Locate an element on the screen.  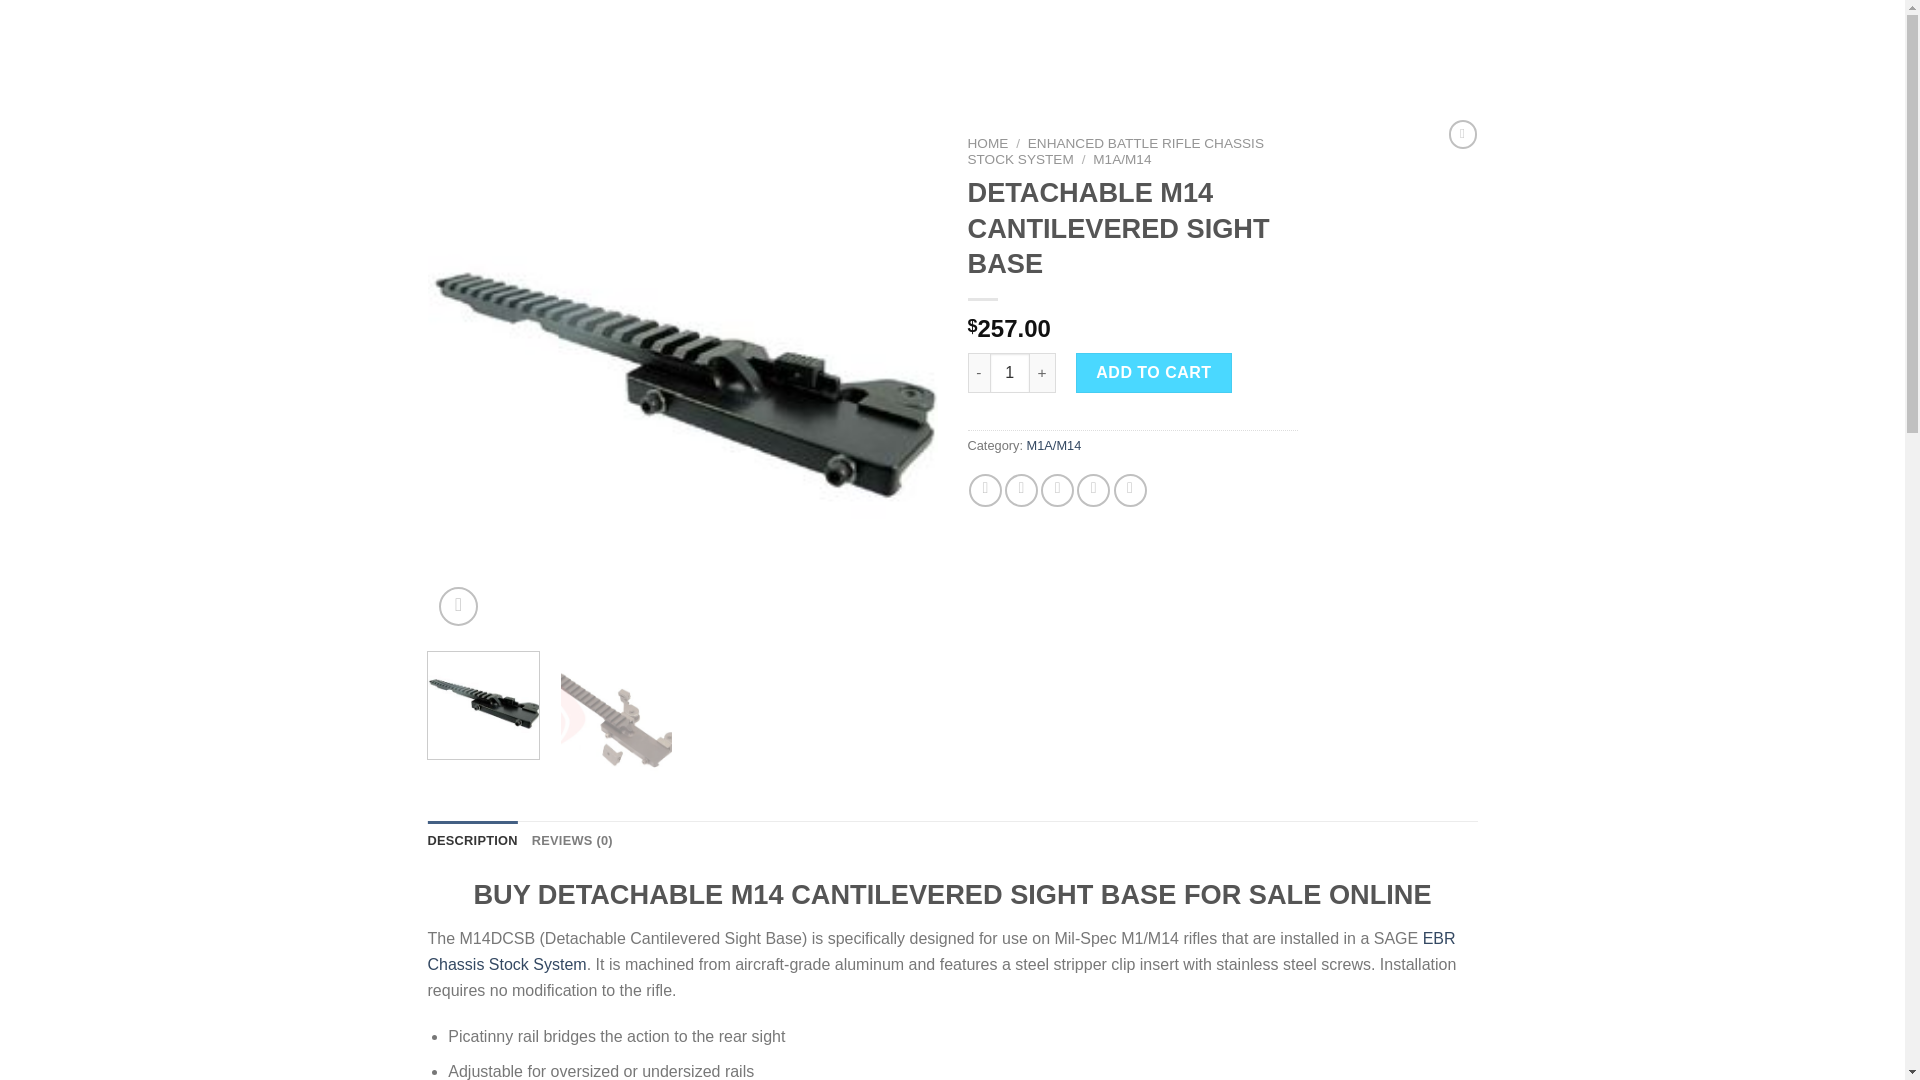
Gun Stocks USA is located at coordinates (115, 42).